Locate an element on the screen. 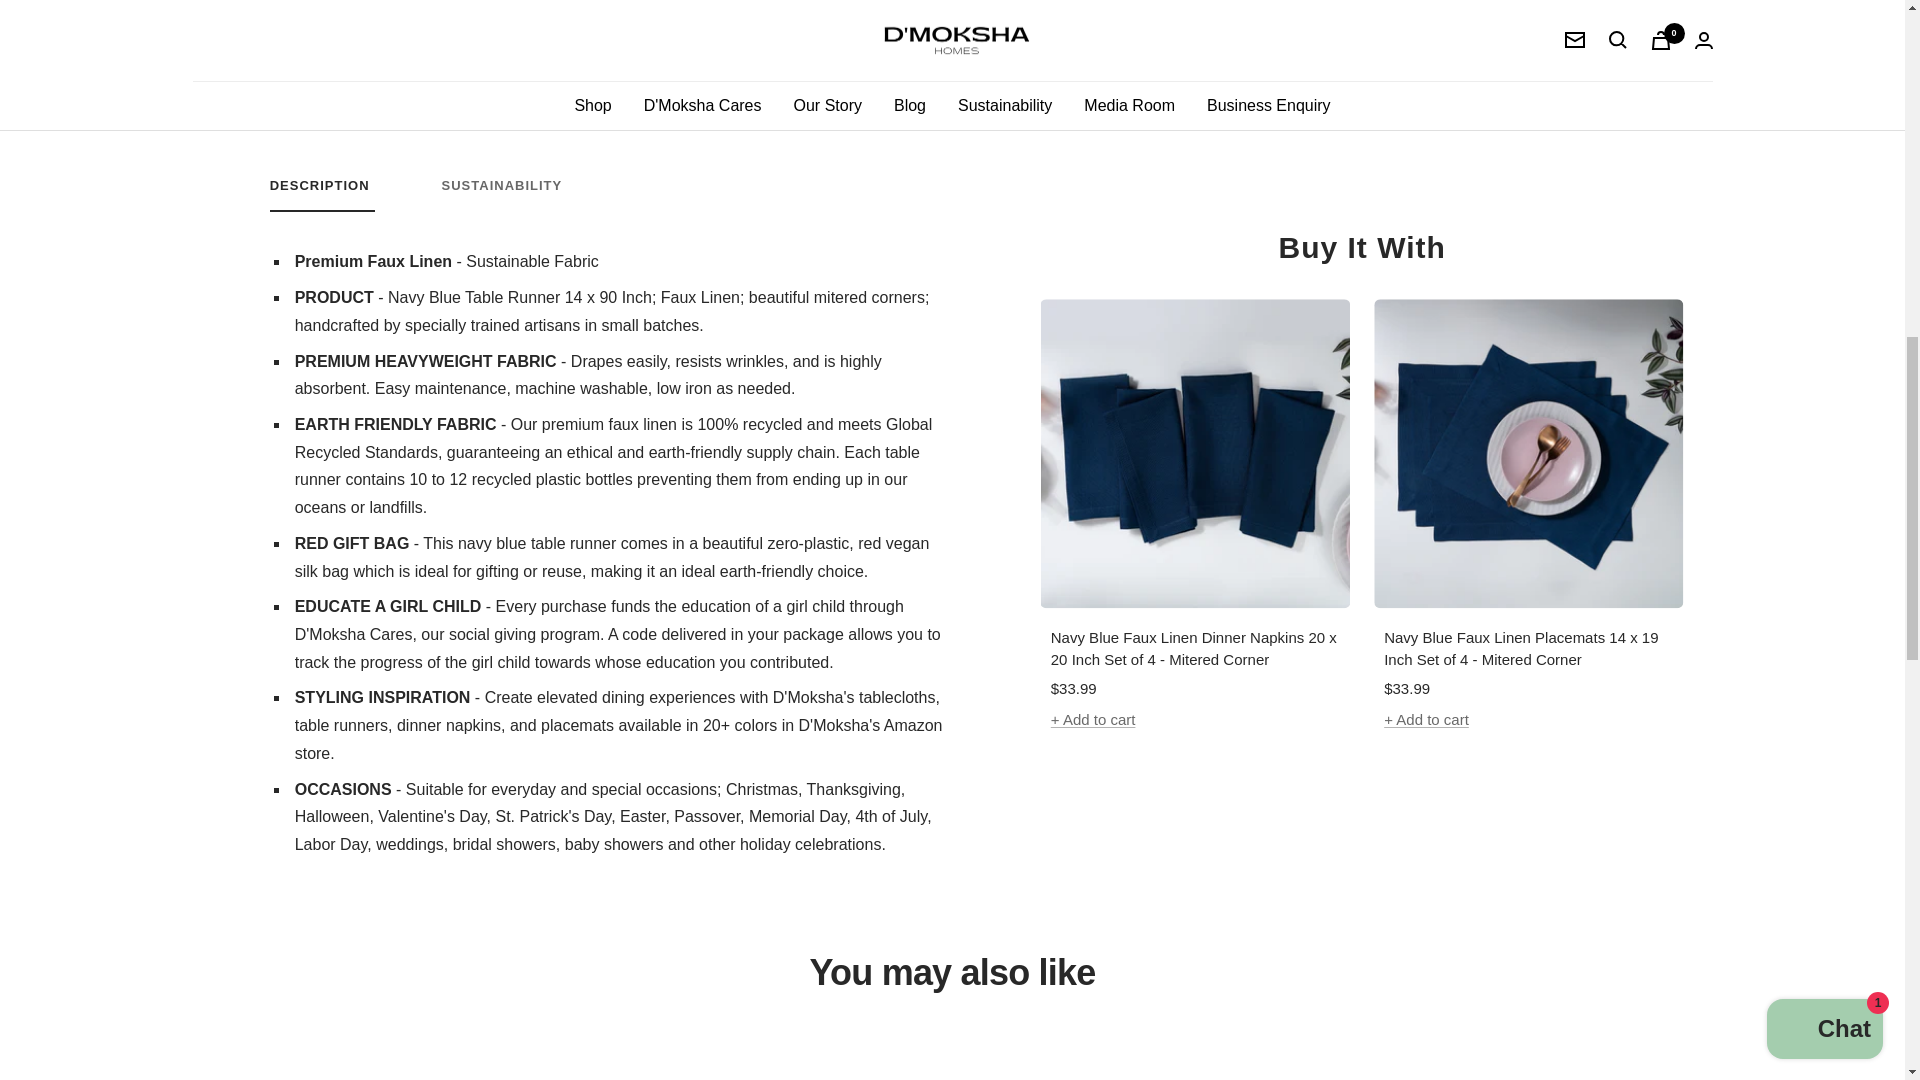 This screenshot has height=1080, width=1920. Brown is located at coordinates (1364, 62).